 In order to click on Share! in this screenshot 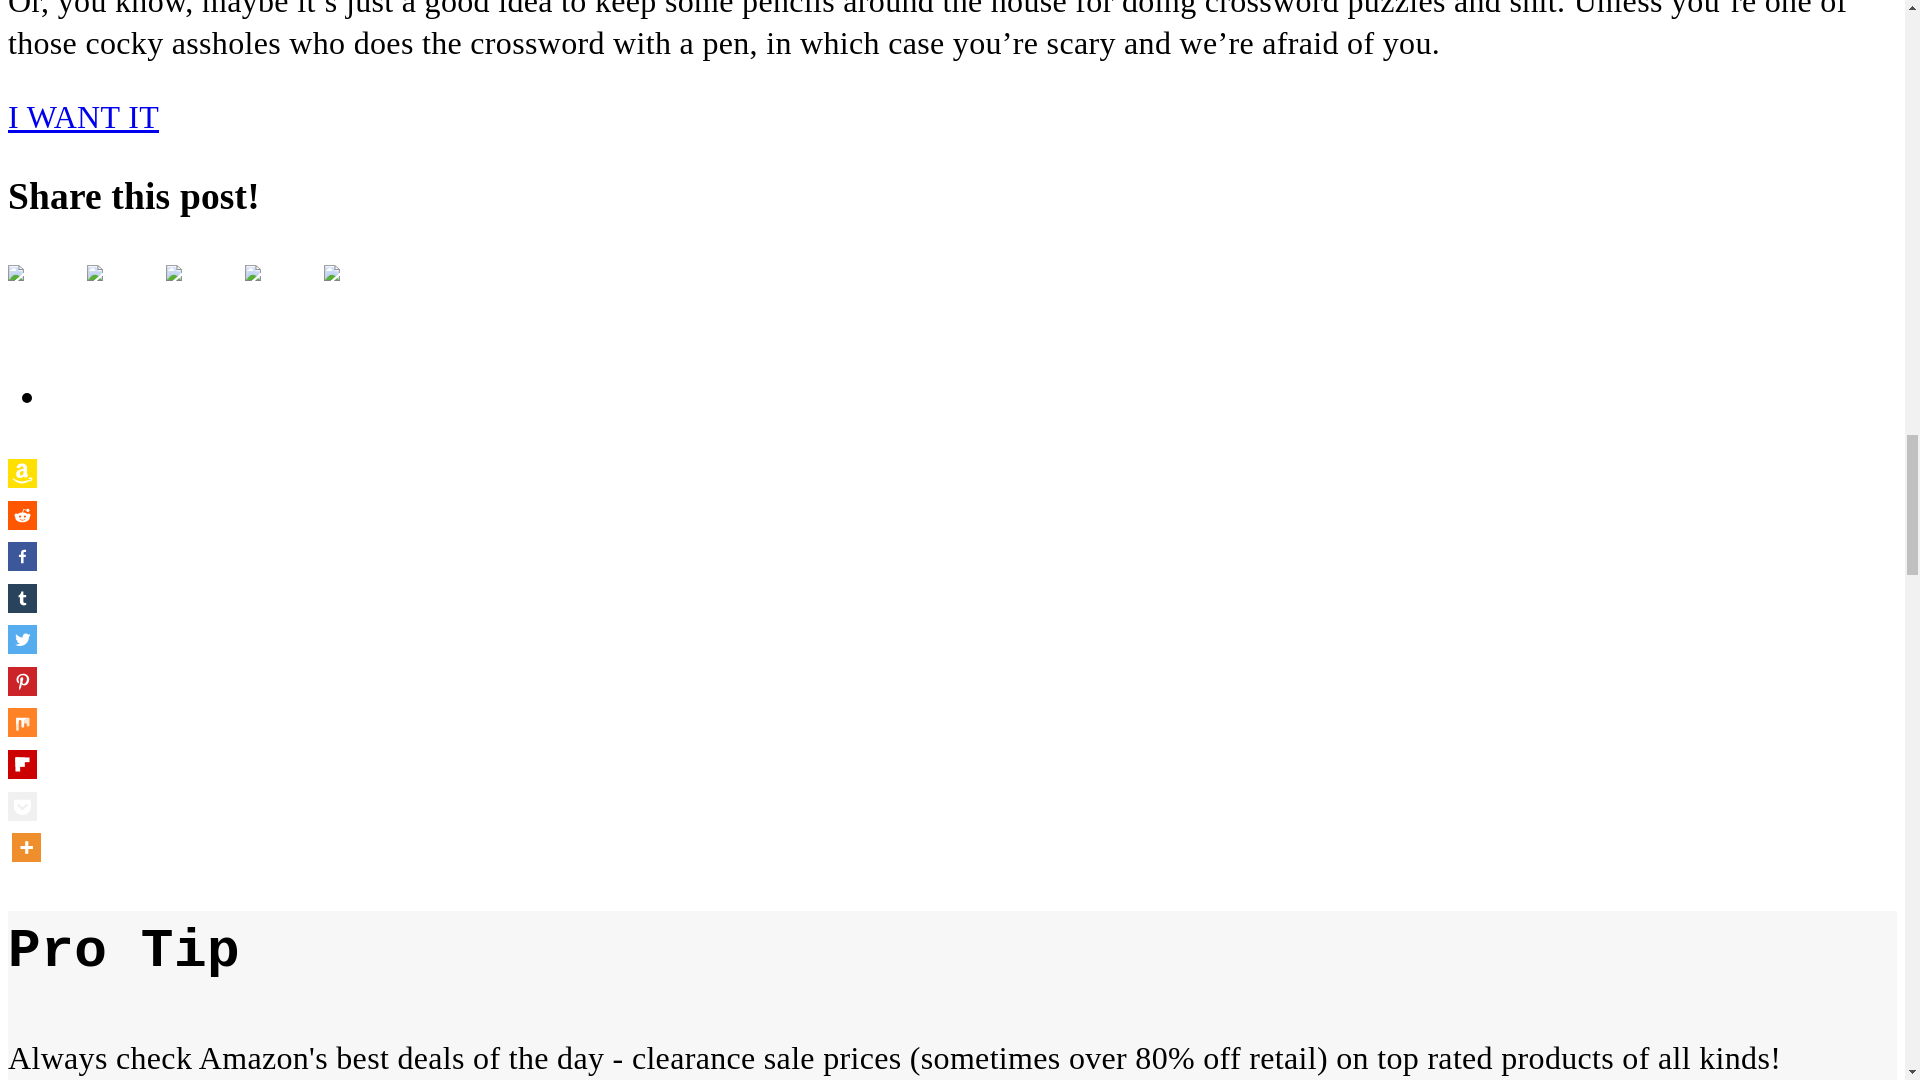, I will do `click(40, 296)`.